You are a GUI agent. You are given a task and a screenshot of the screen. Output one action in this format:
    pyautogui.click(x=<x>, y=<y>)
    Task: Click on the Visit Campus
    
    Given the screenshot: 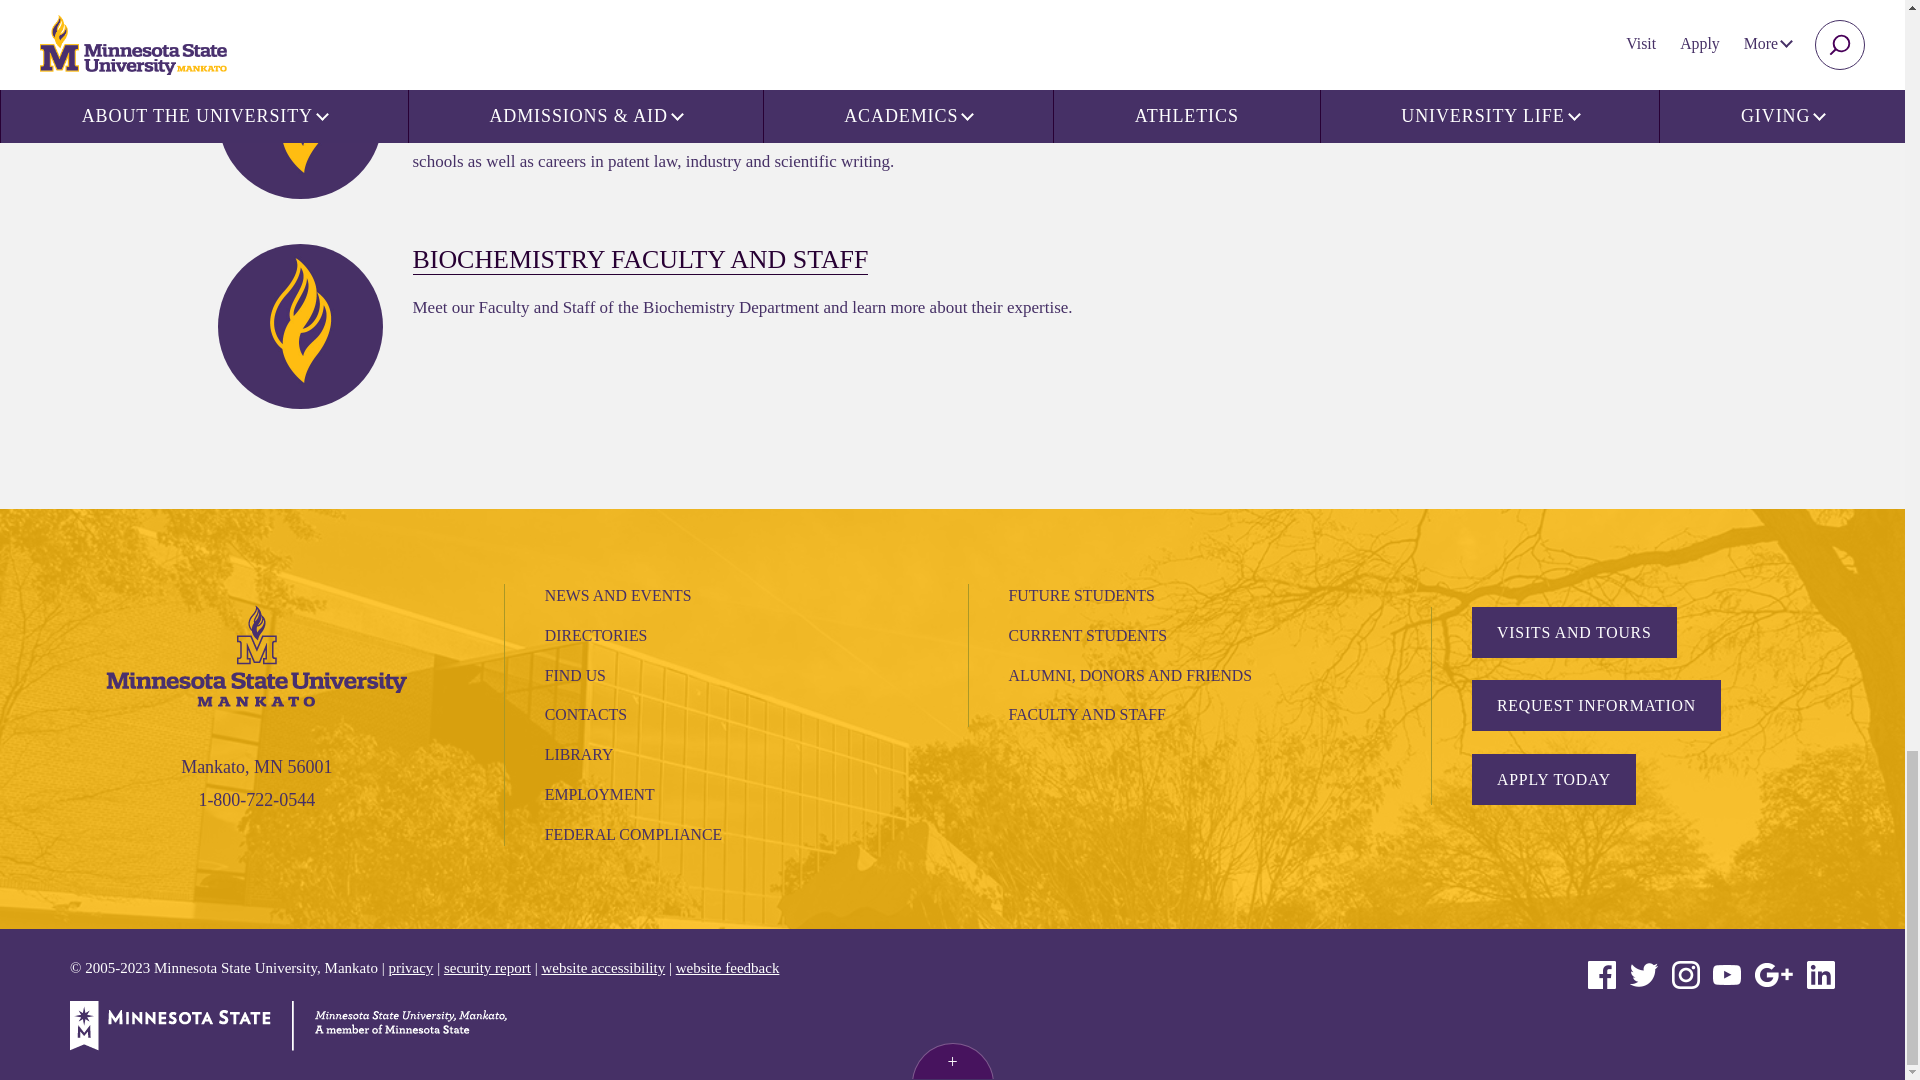 What is the action you would take?
    pyautogui.click(x=1574, y=632)
    